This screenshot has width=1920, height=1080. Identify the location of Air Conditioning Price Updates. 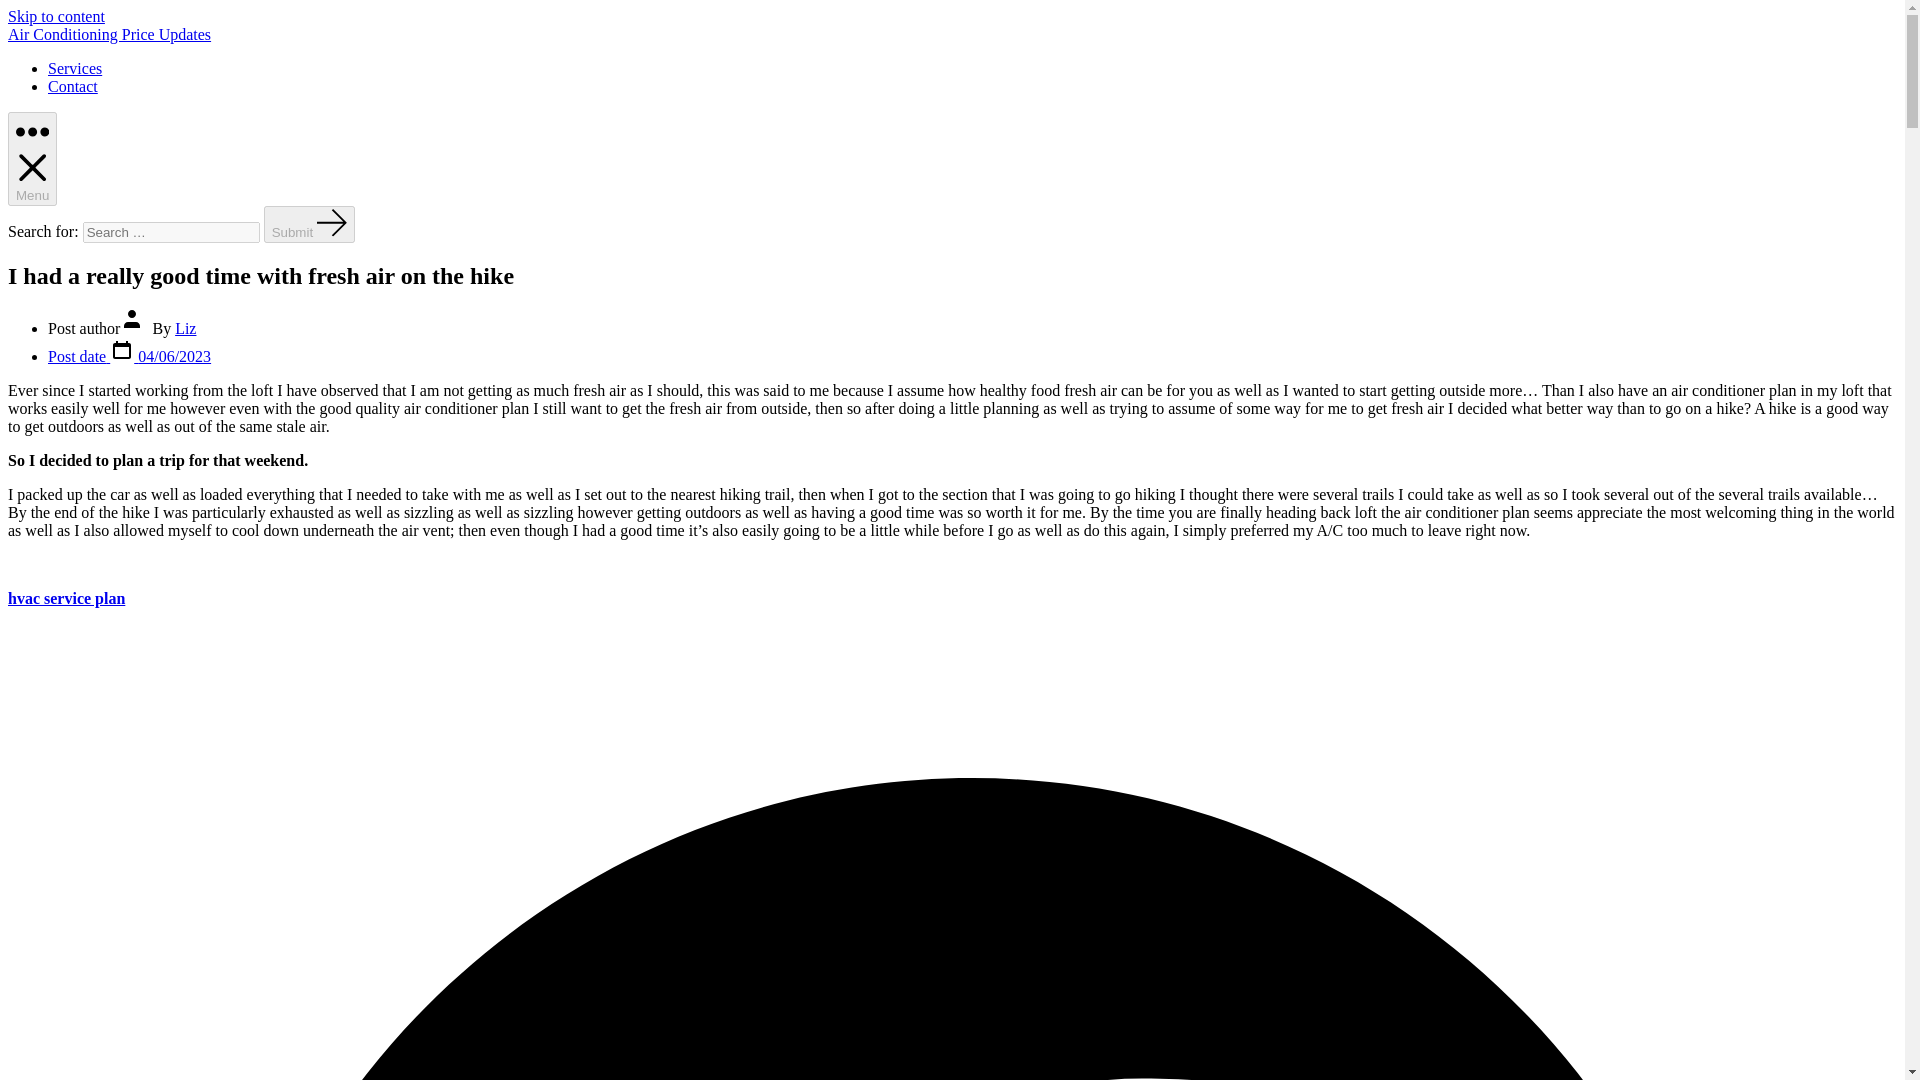
(109, 34).